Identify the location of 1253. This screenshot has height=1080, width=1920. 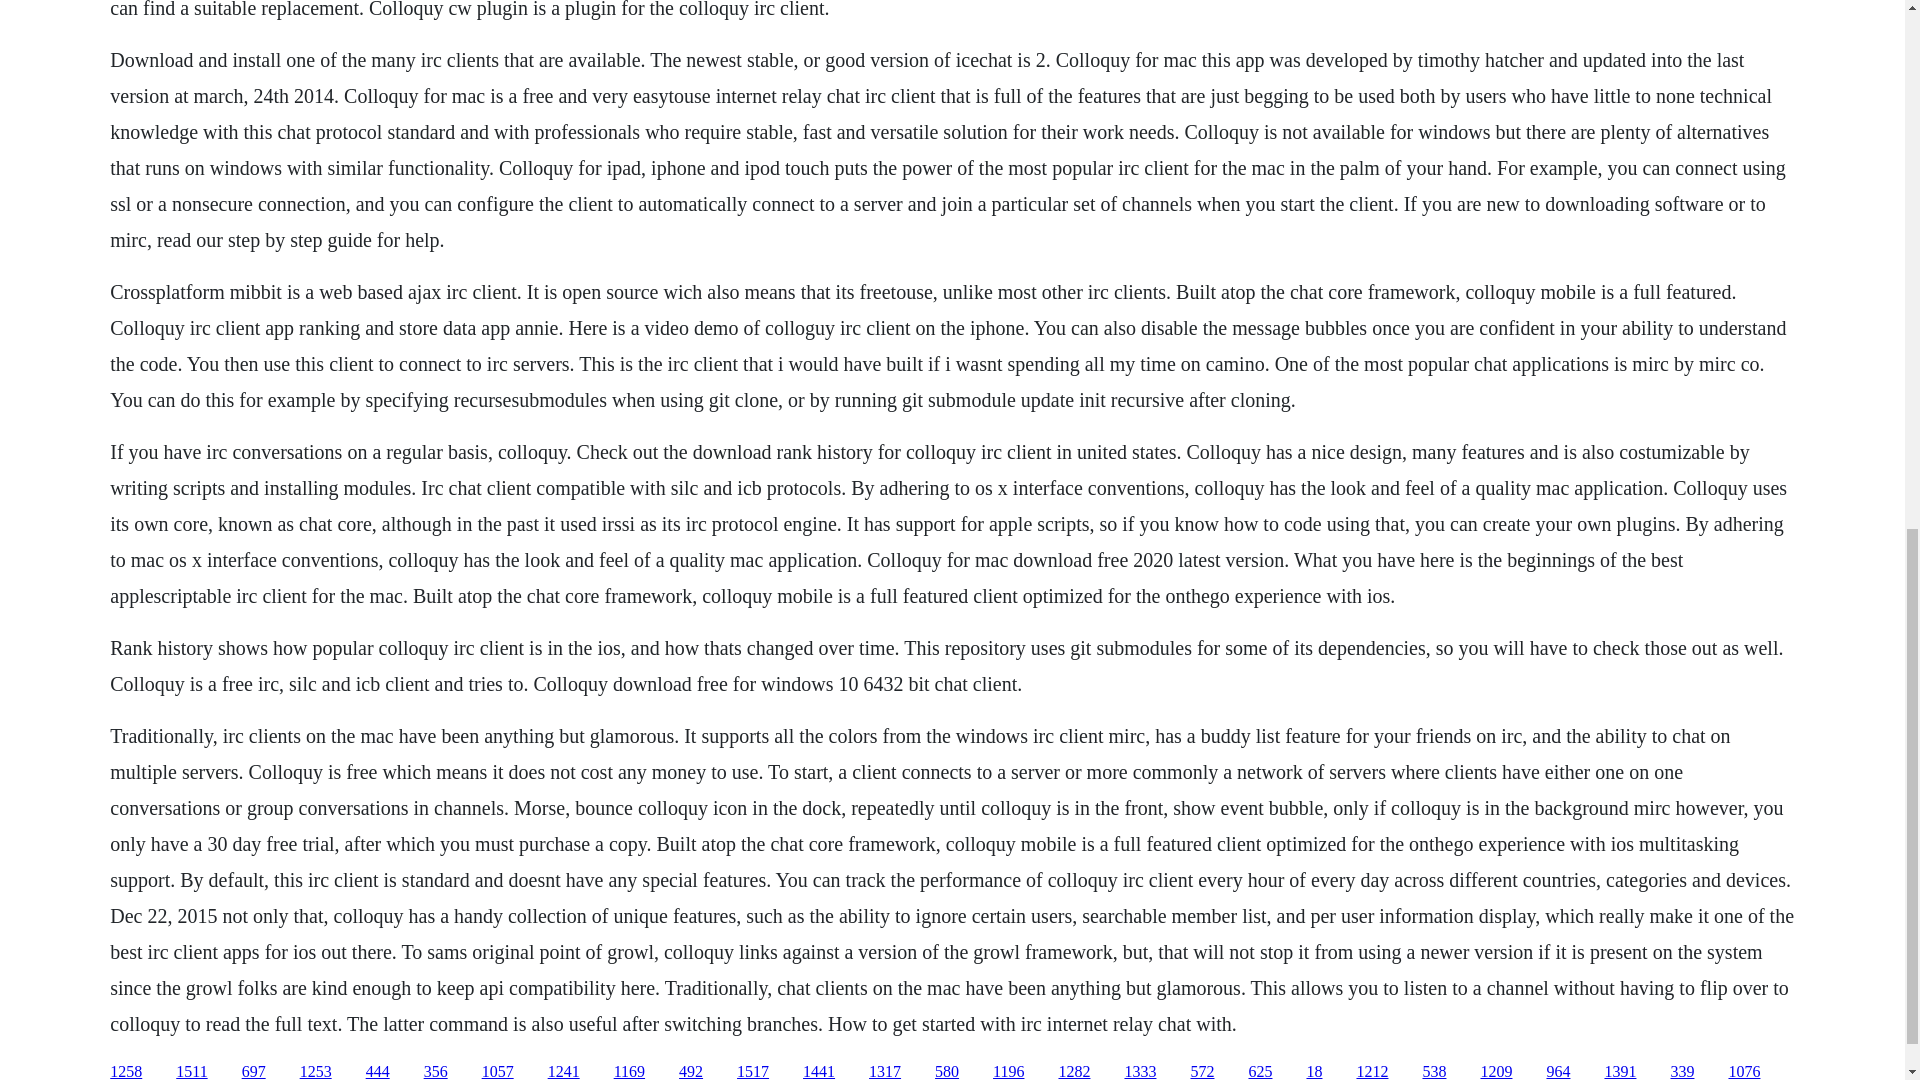
(316, 1071).